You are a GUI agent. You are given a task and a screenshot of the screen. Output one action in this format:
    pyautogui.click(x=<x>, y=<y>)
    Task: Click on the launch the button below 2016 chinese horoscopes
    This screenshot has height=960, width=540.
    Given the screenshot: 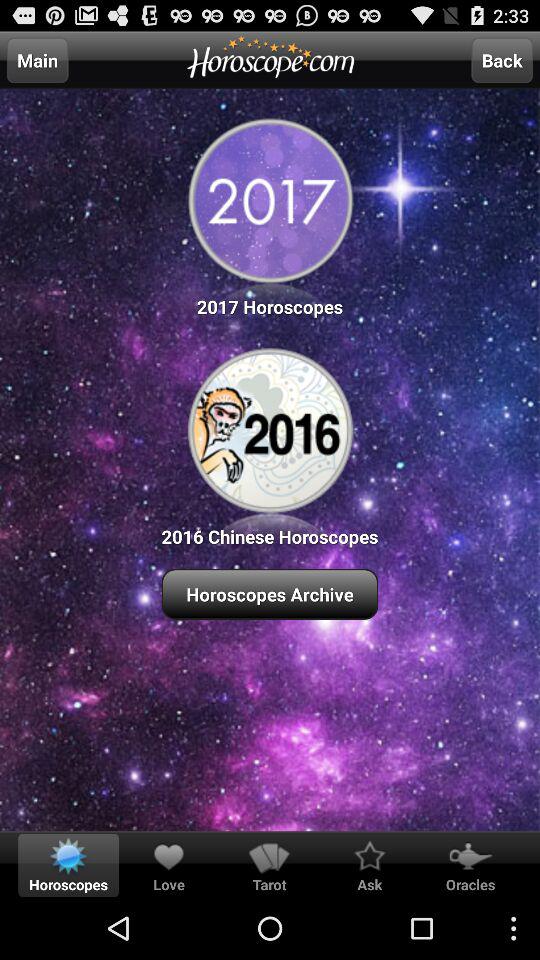 What is the action you would take?
    pyautogui.click(x=270, y=594)
    